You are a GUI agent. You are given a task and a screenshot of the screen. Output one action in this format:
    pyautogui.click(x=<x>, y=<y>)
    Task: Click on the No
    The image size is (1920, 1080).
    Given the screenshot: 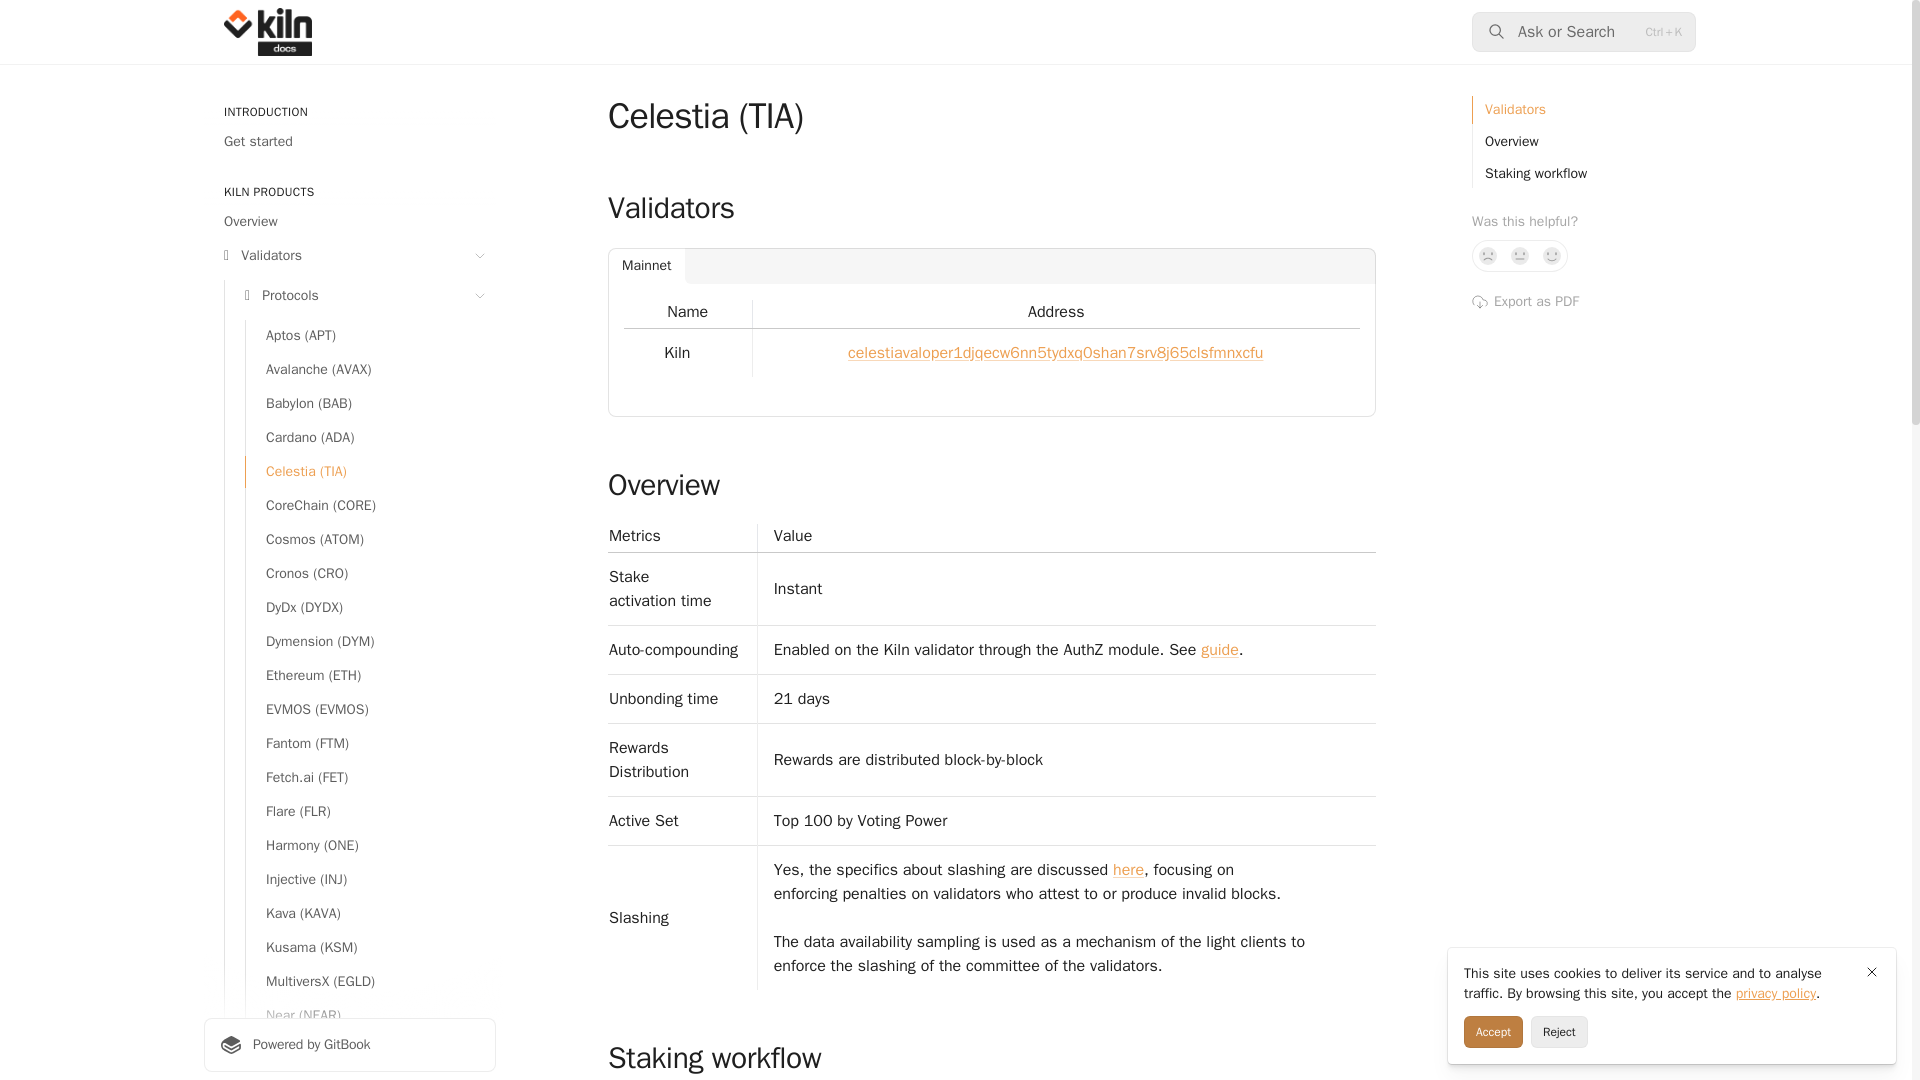 What is the action you would take?
    pyautogui.click(x=1488, y=256)
    